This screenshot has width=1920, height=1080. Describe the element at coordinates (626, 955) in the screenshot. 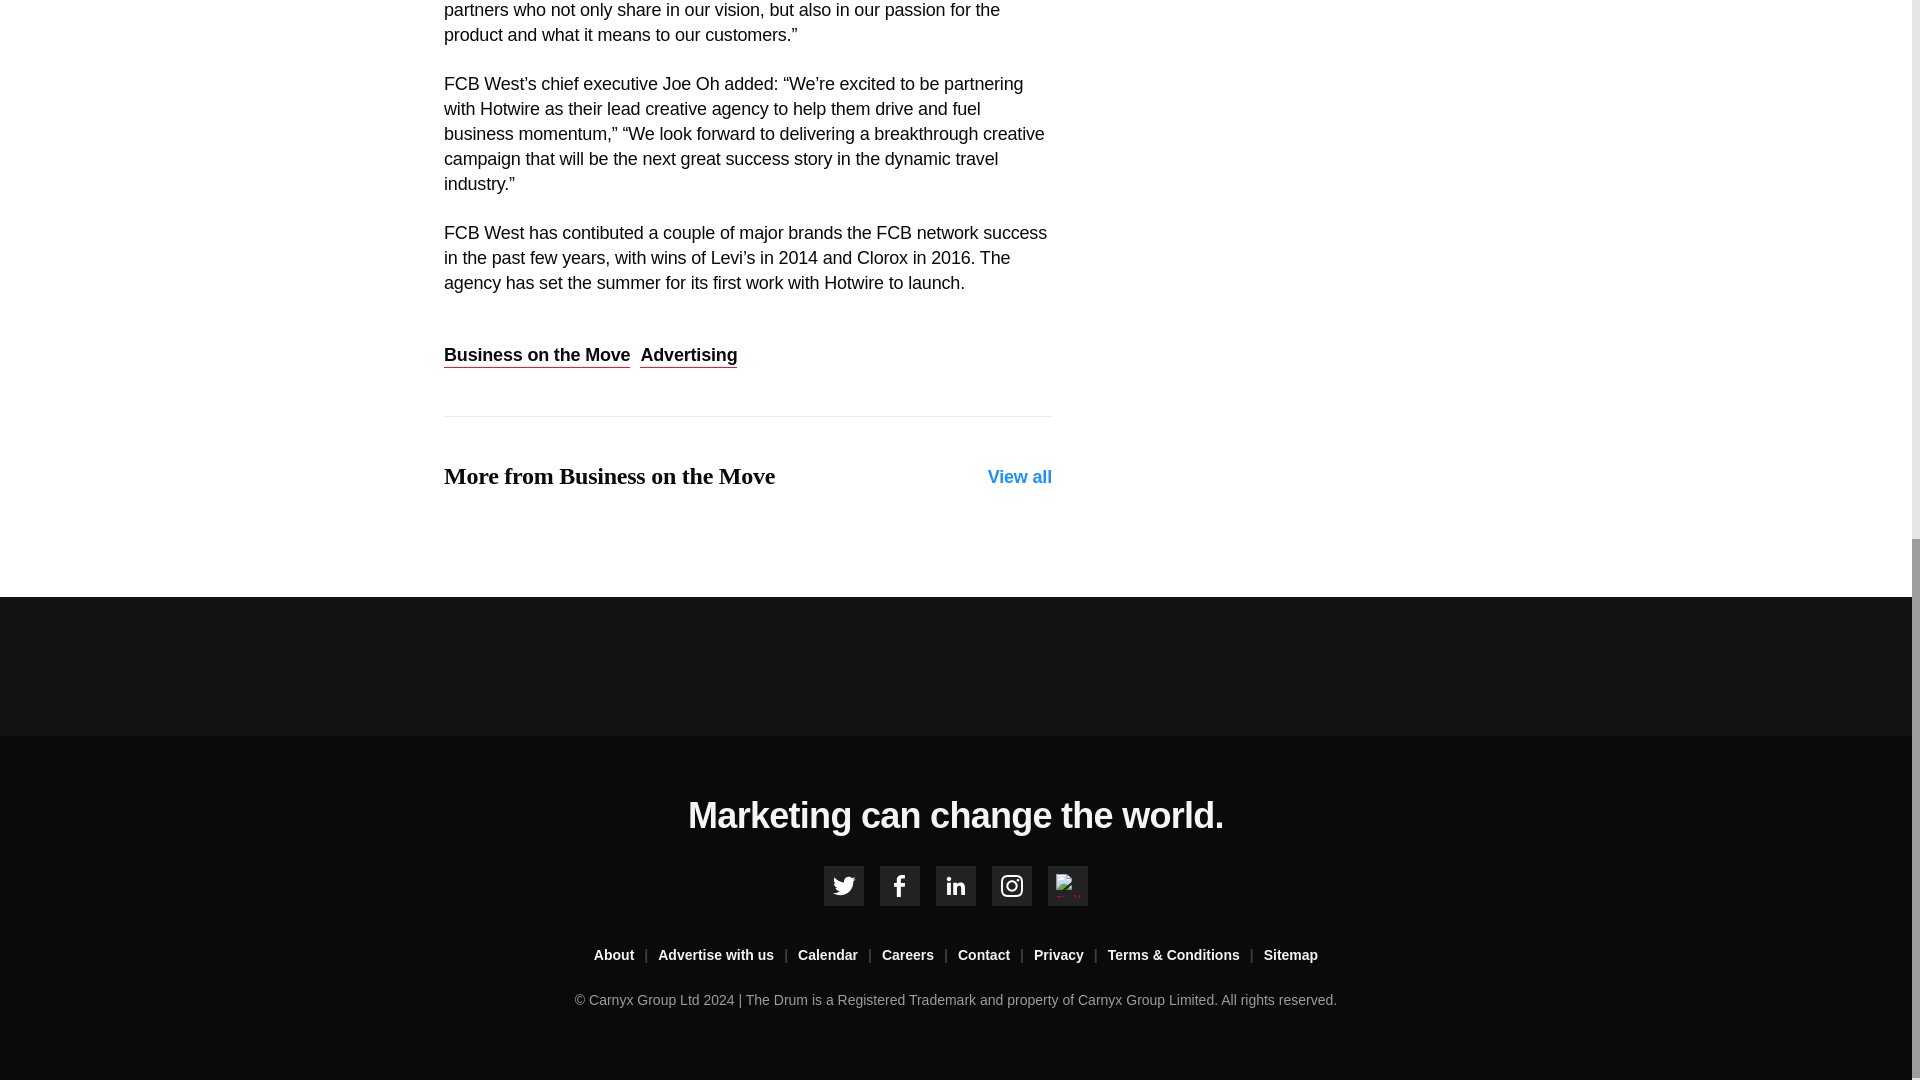

I see `About` at that location.